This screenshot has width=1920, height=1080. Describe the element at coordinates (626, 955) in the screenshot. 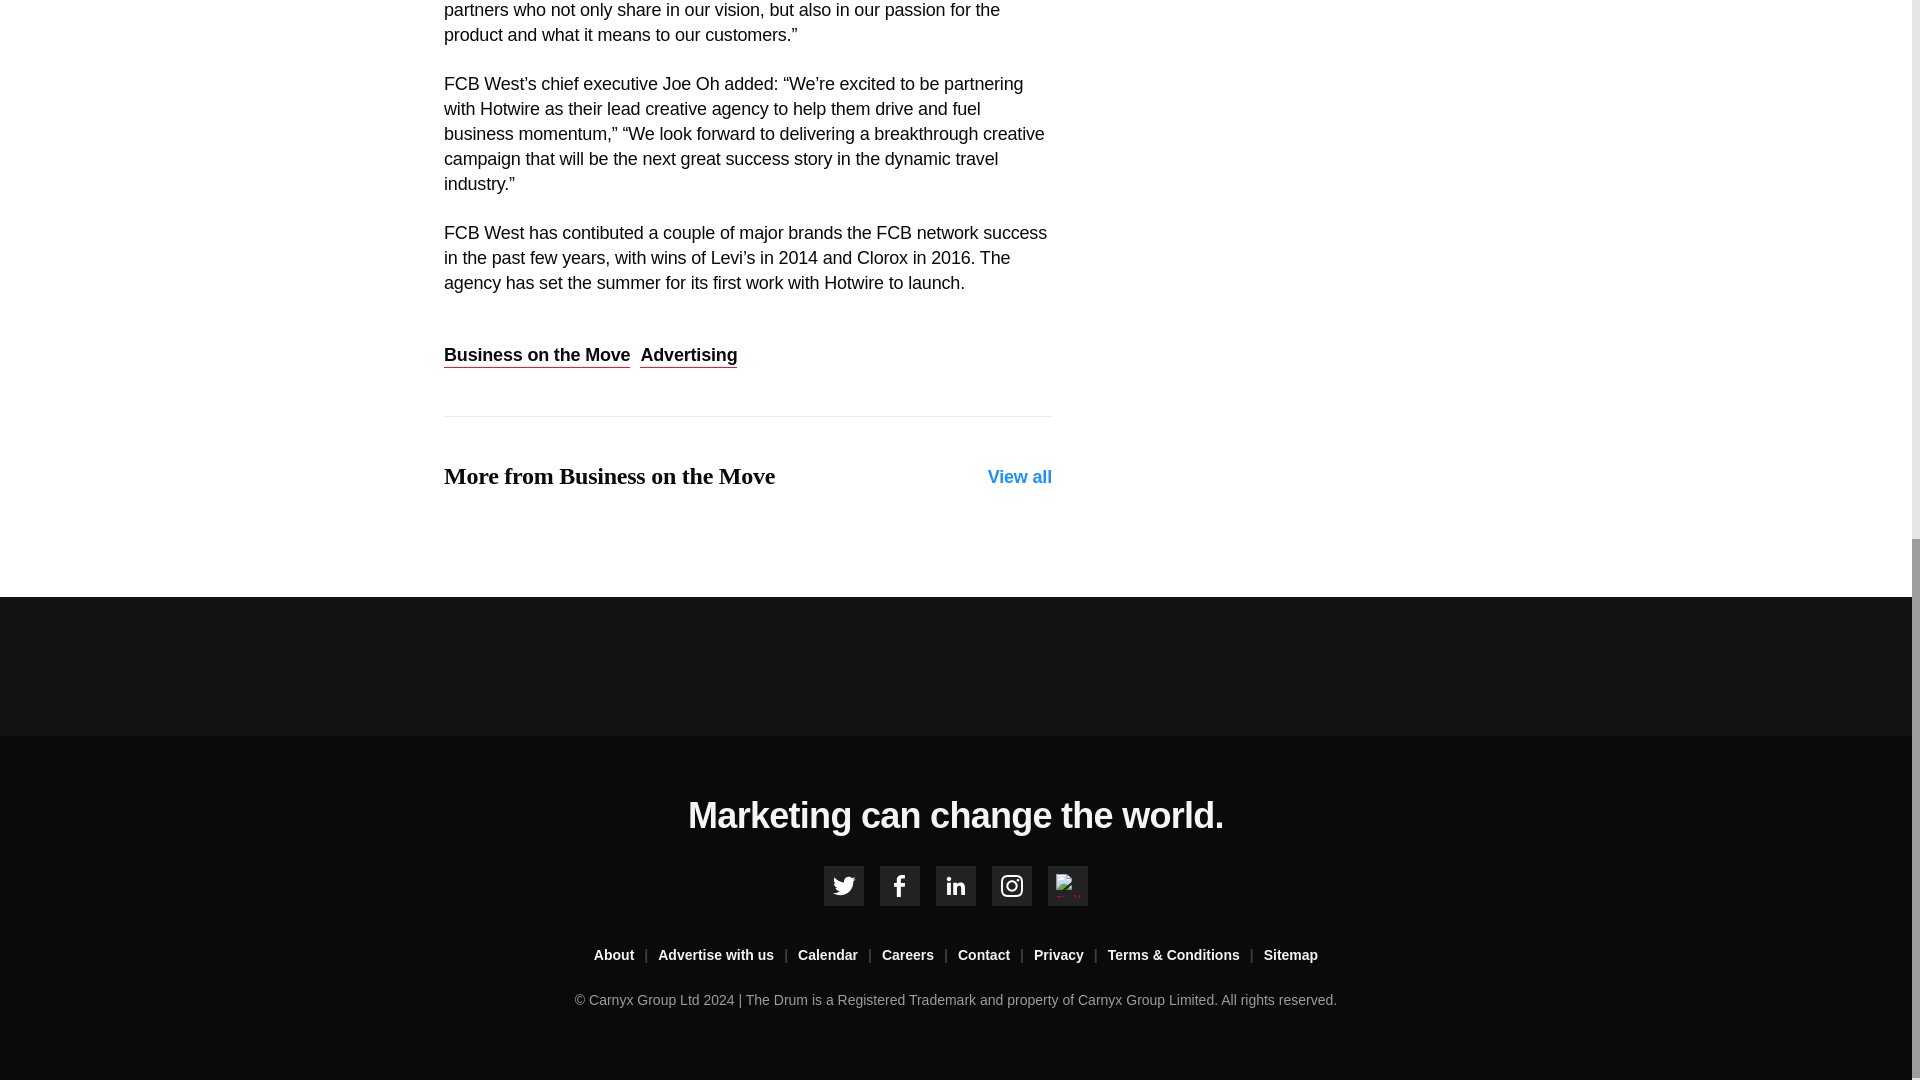

I see `About` at that location.